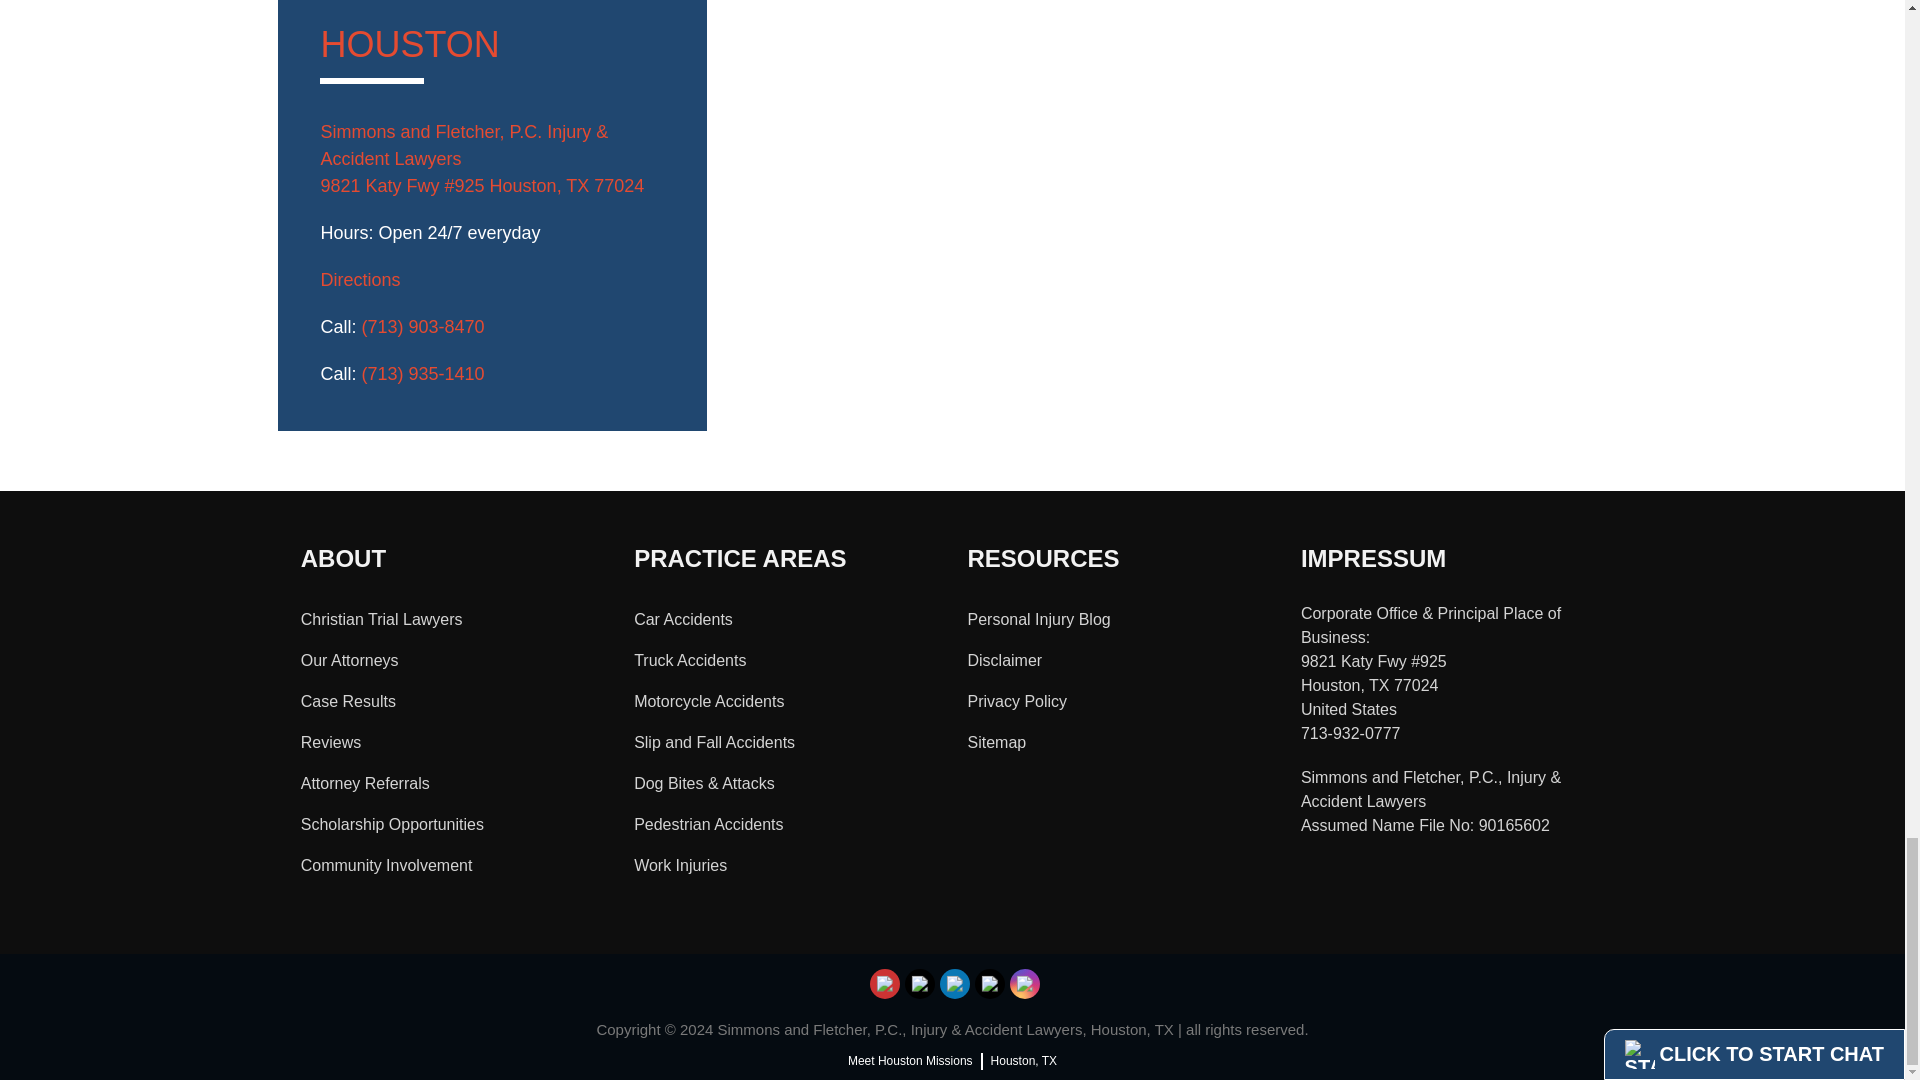 This screenshot has height=1080, width=1920. I want to click on YouTube, so click(886, 984).